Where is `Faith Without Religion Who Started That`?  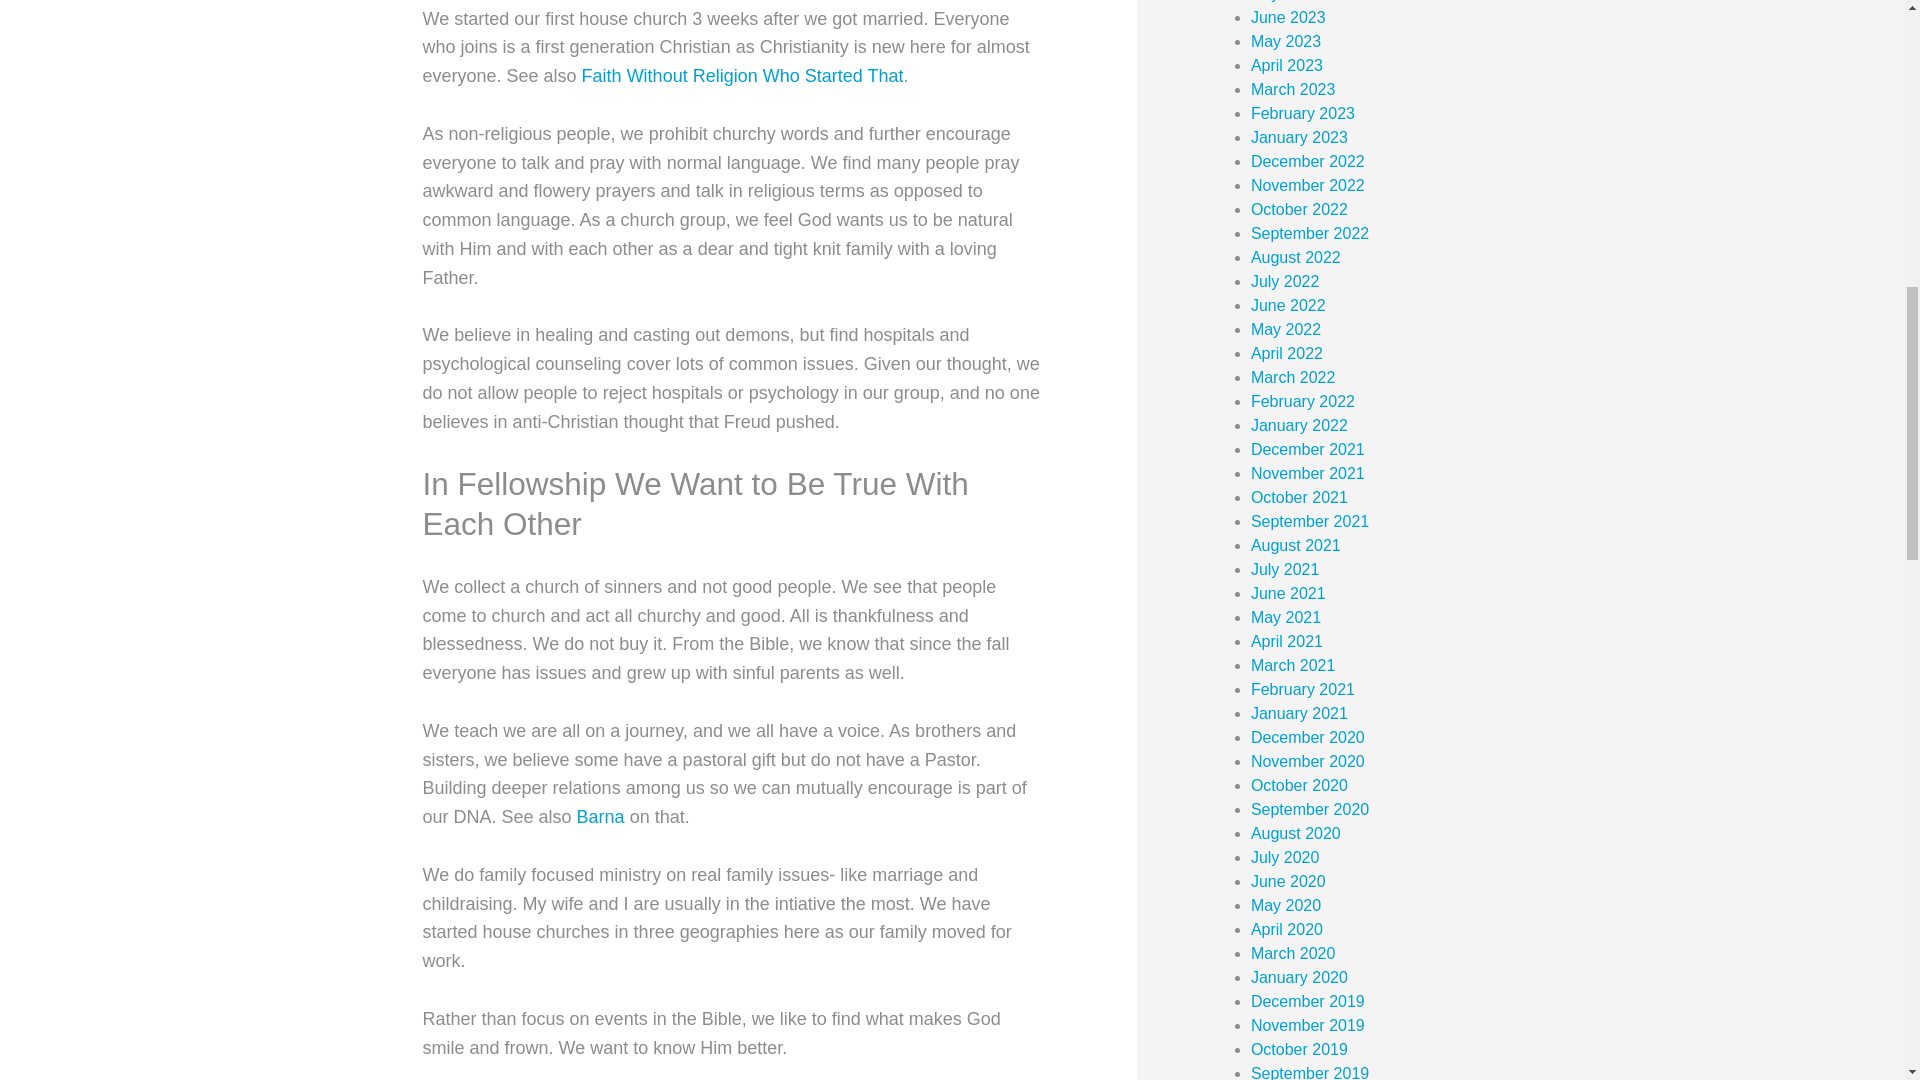 Faith Without Religion Who Started That is located at coordinates (742, 76).